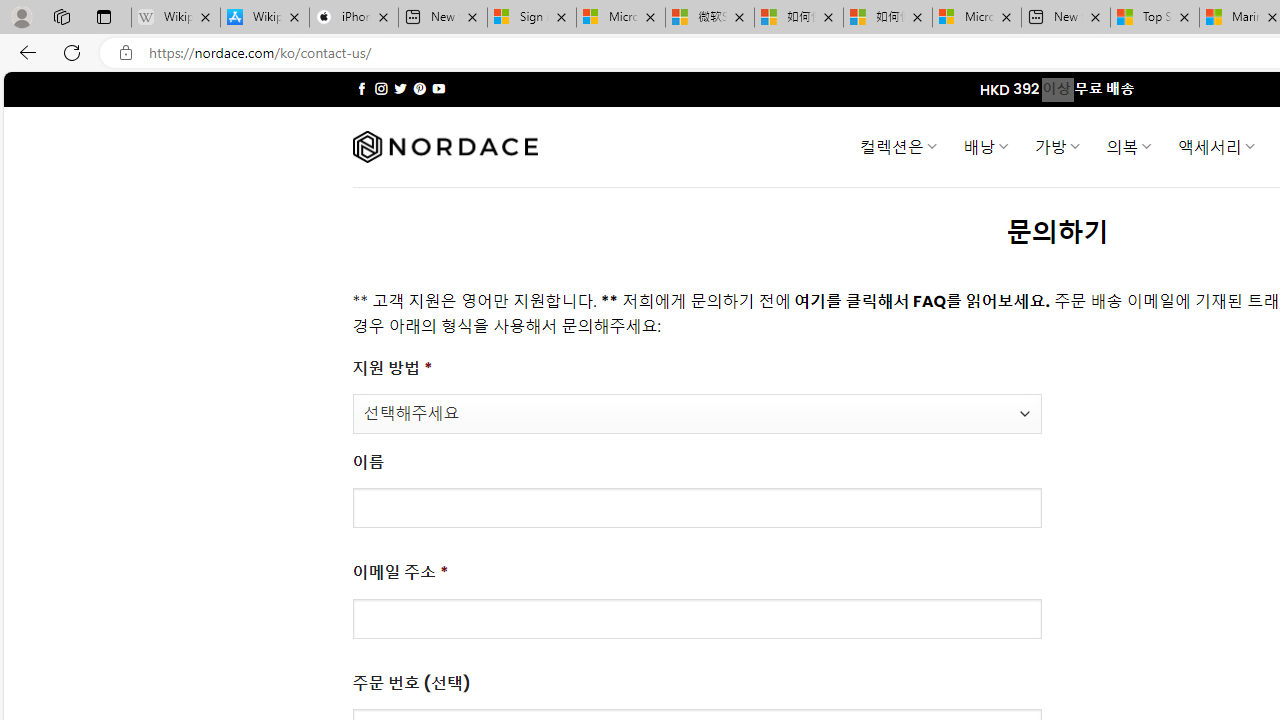 Image resolution: width=1280 pixels, height=720 pixels. What do you see at coordinates (420, 88) in the screenshot?
I see `Follow on Pinterest` at bounding box center [420, 88].